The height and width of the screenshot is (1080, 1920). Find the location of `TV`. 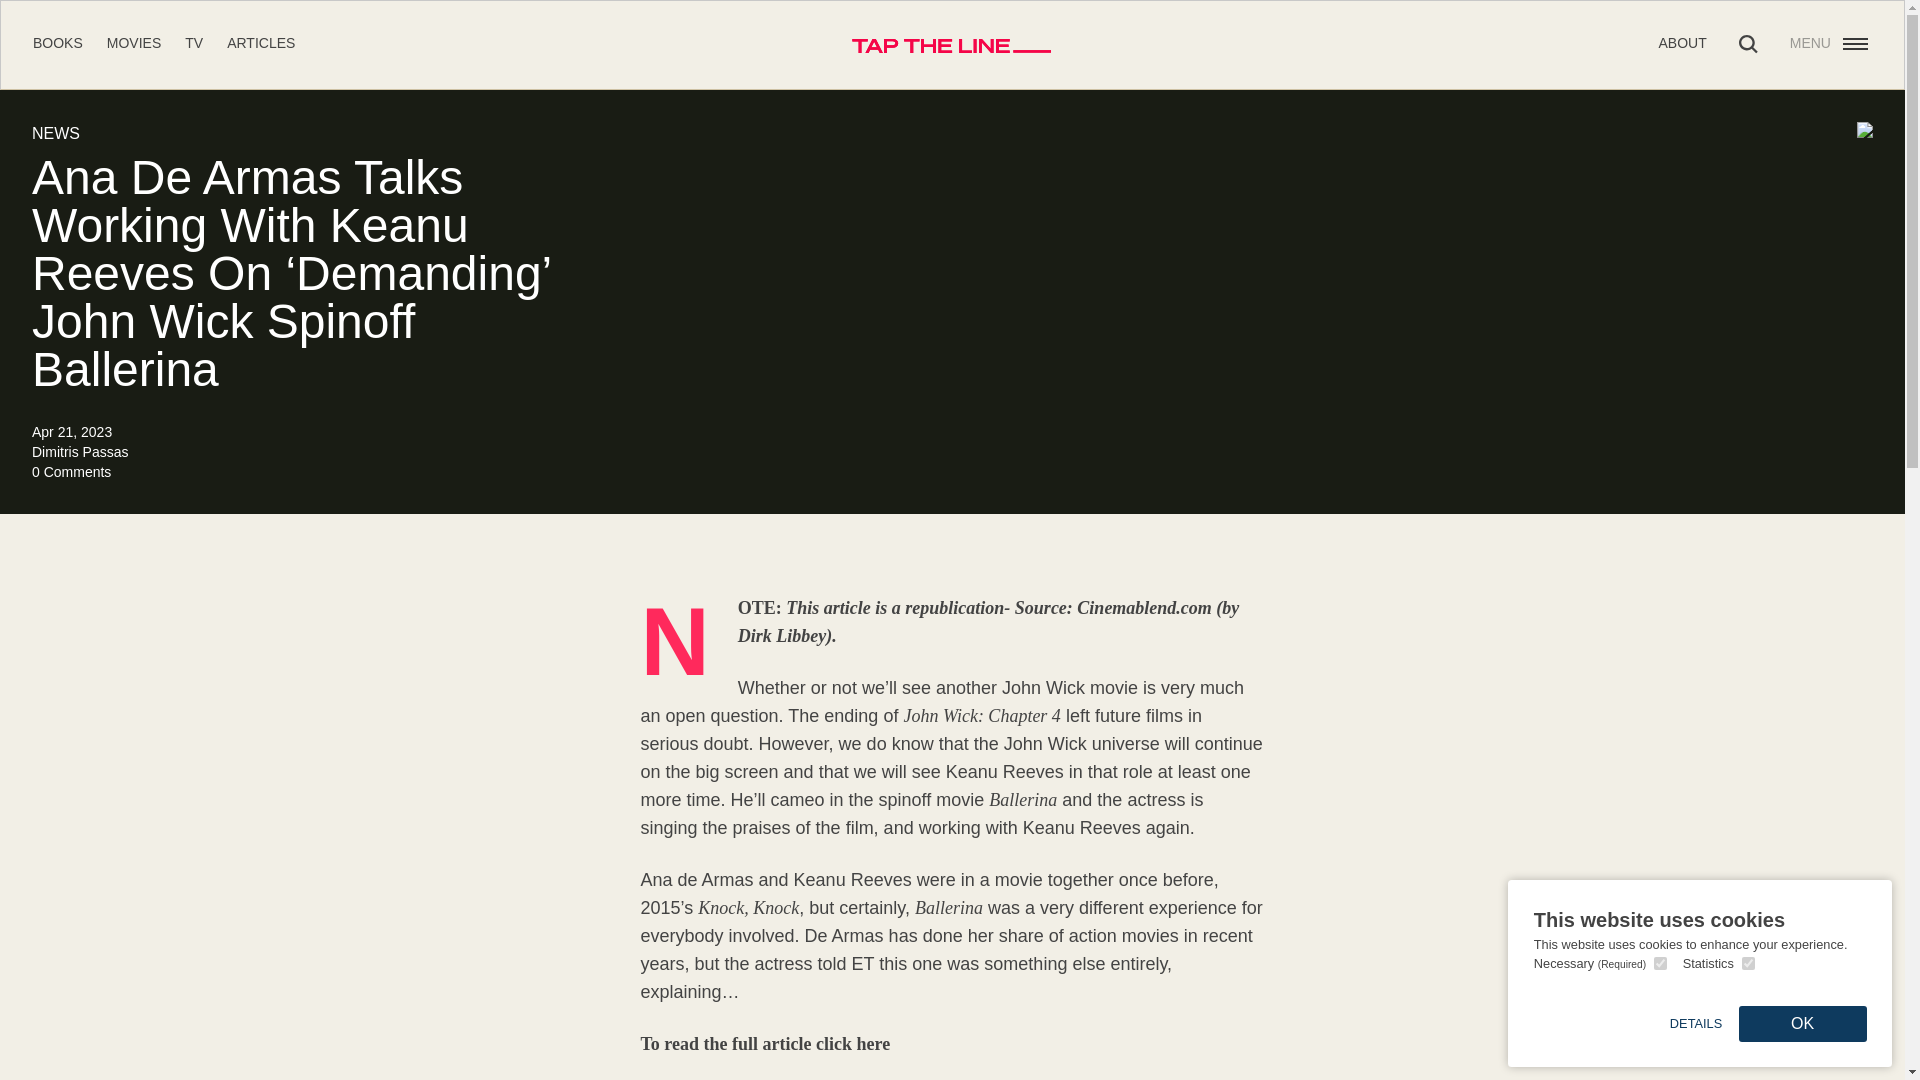

TV is located at coordinates (194, 42).